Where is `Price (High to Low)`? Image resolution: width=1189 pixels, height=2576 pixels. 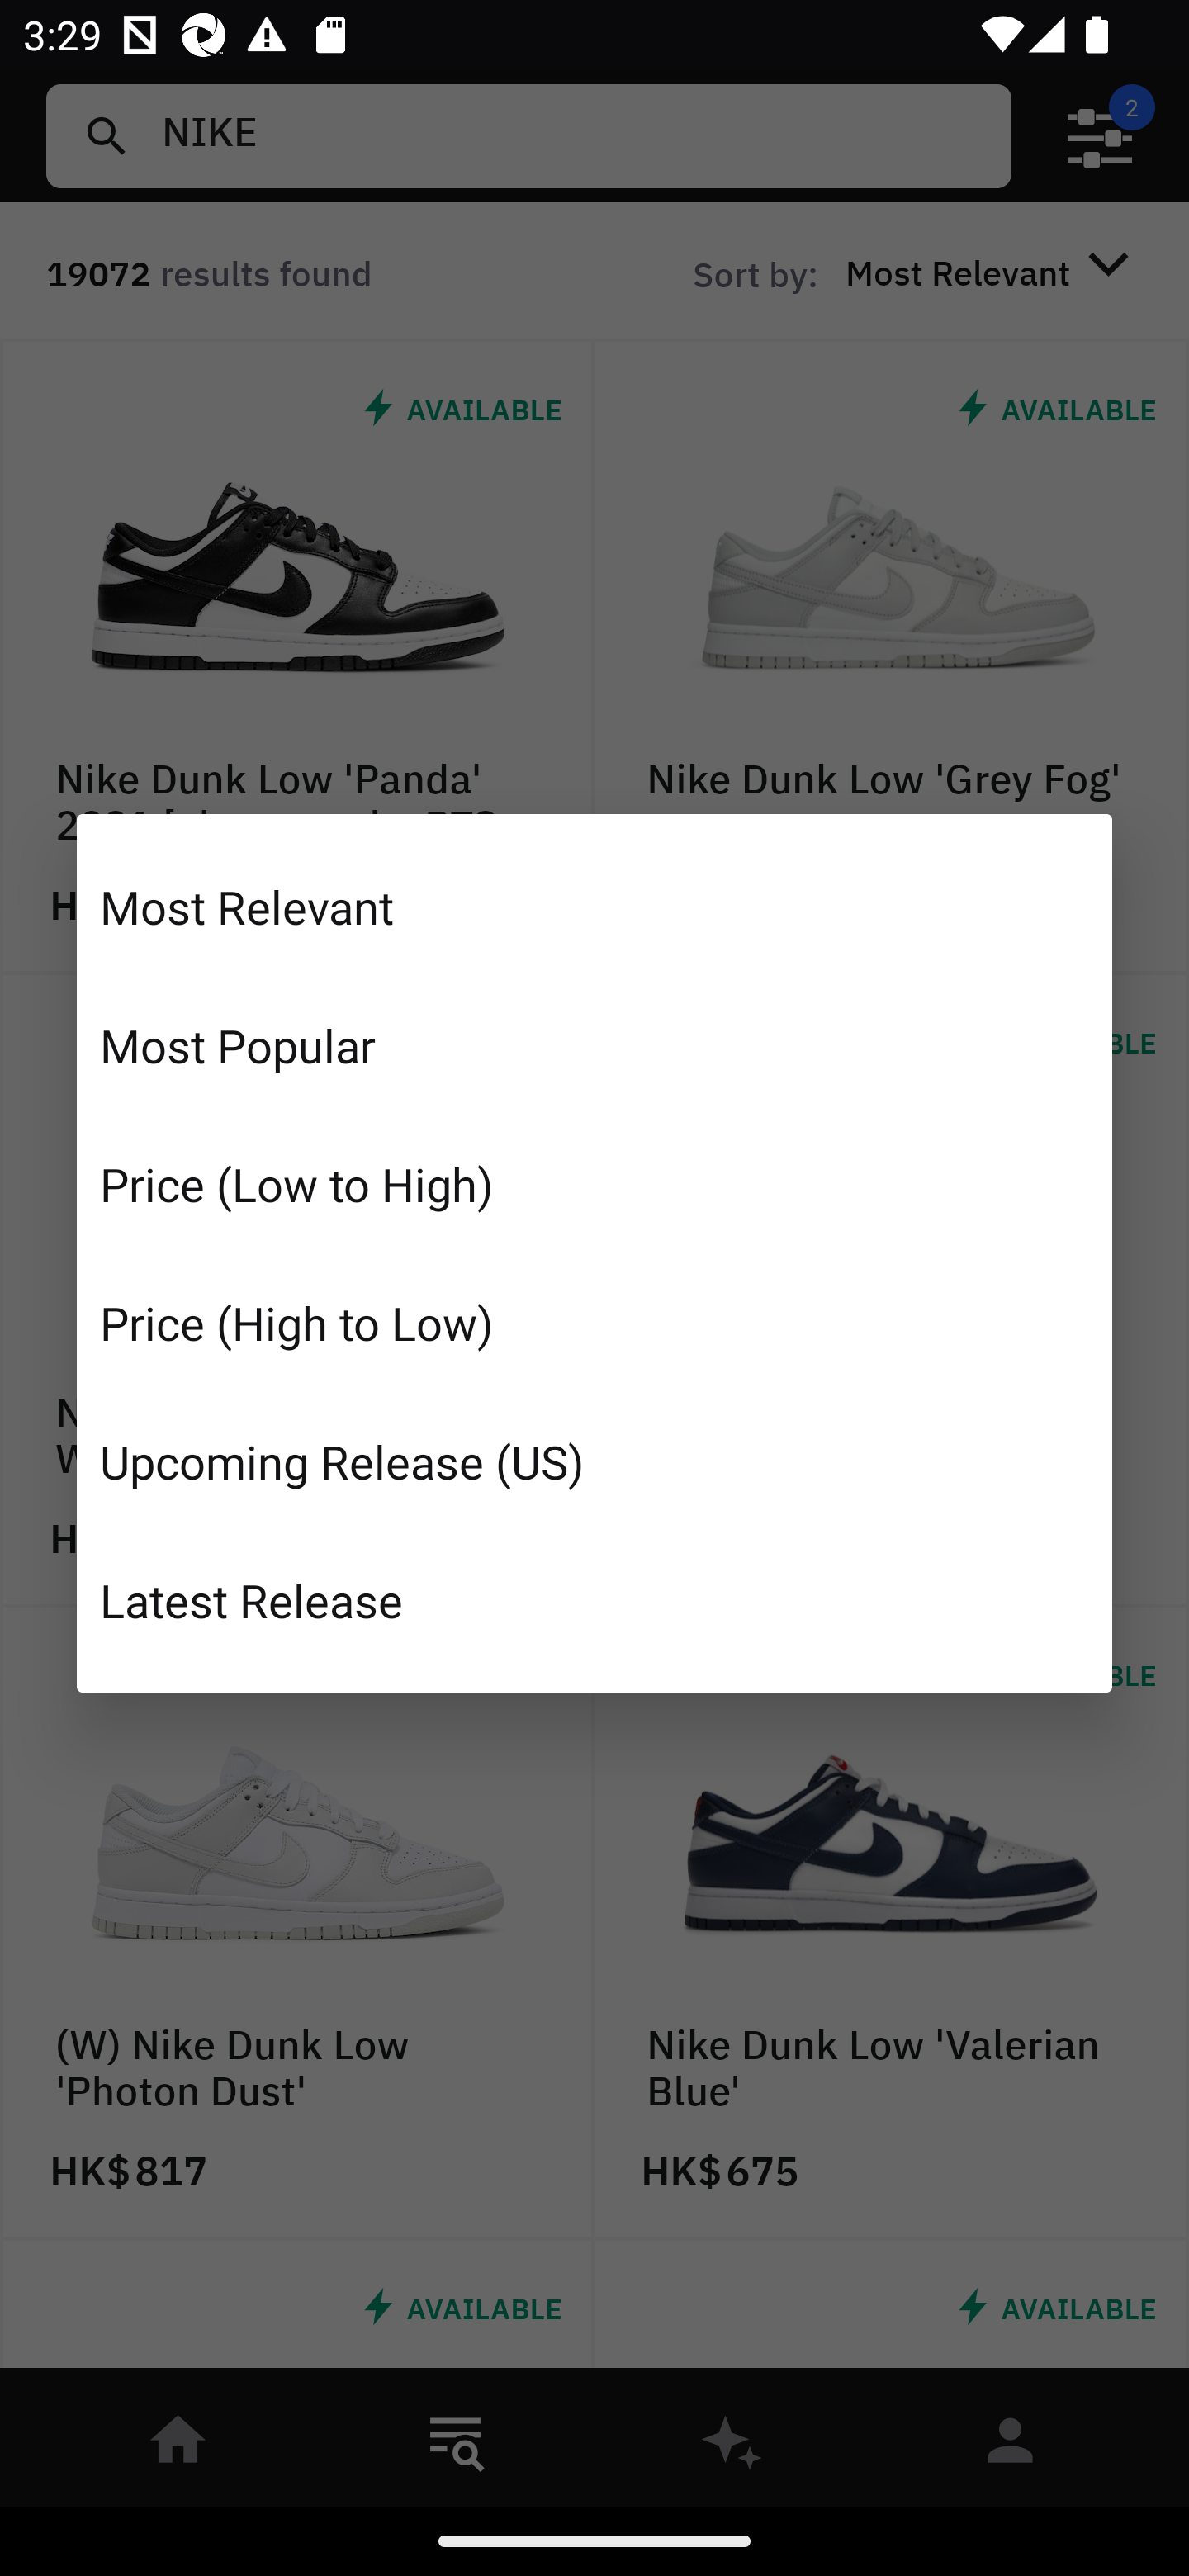 Price (High to Low) is located at coordinates (594, 1323).